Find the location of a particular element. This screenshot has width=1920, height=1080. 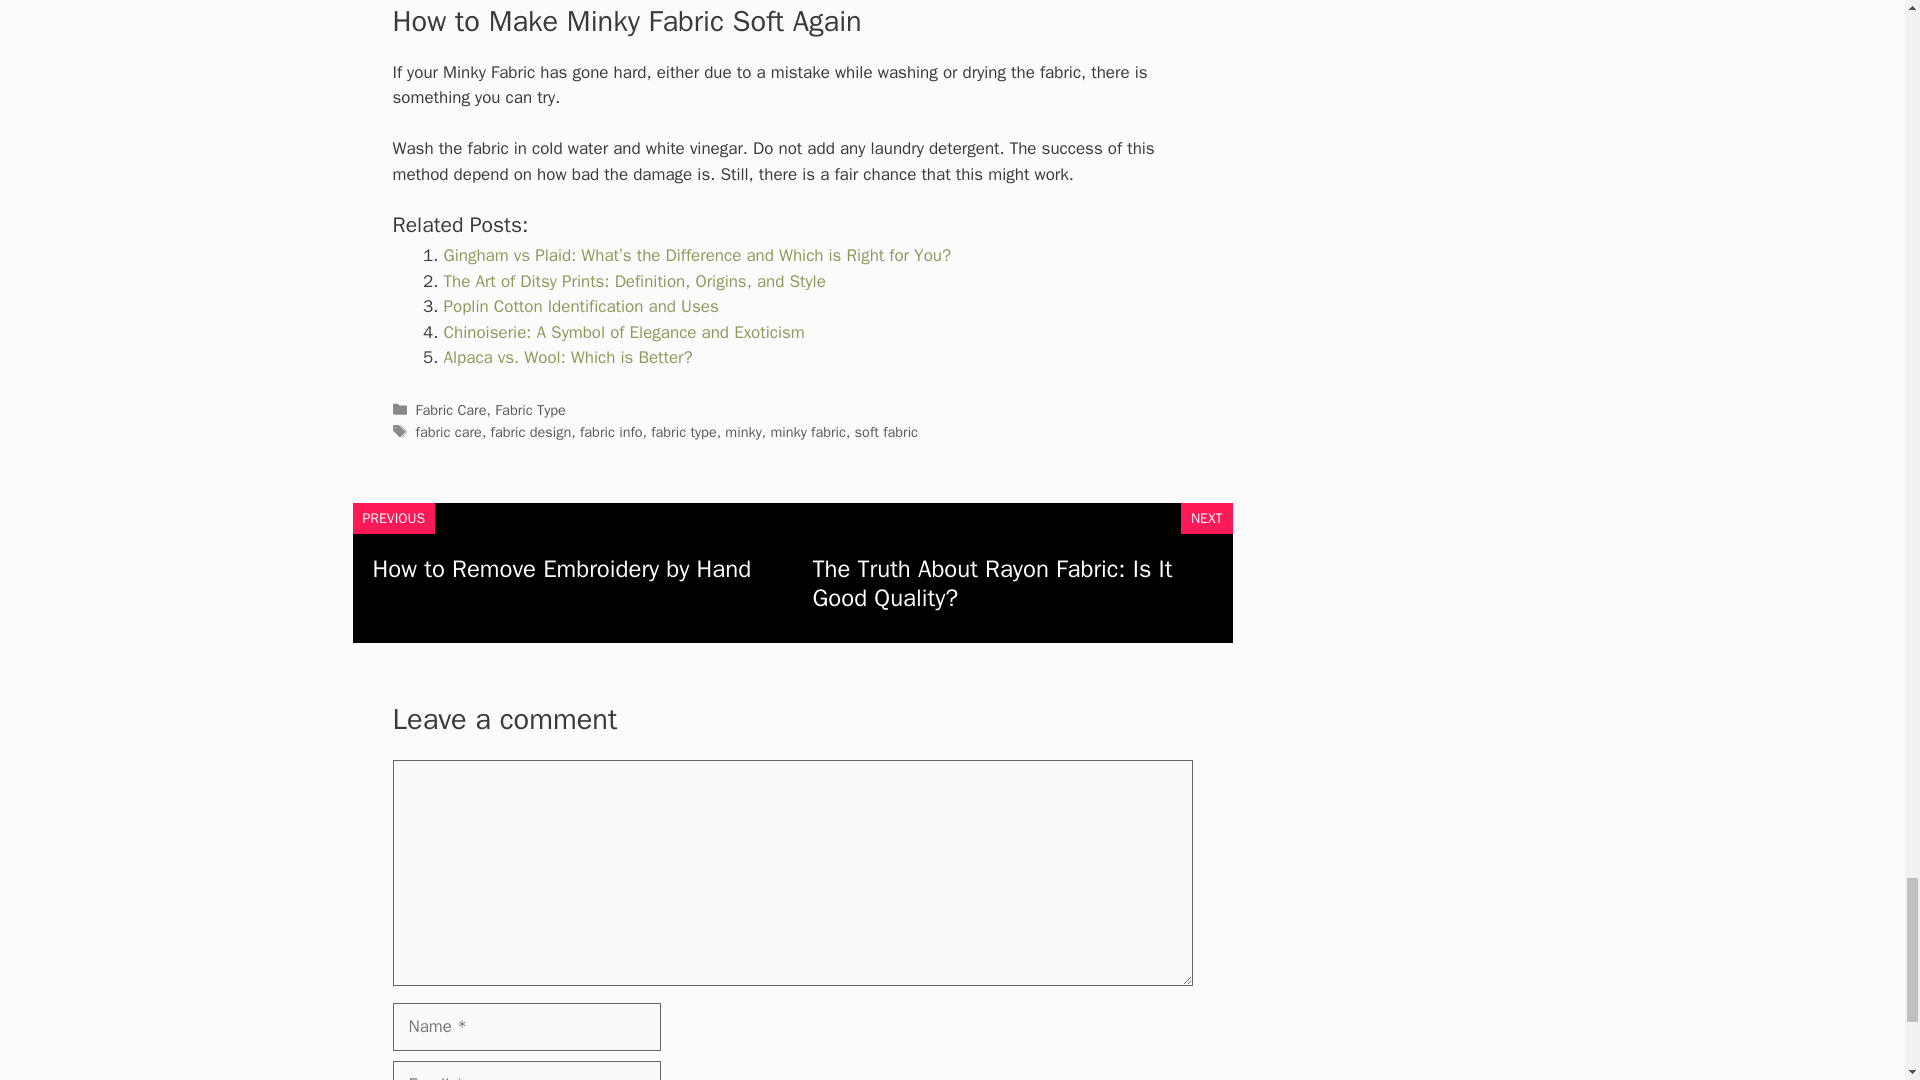

Fabric Care is located at coordinates (452, 410).